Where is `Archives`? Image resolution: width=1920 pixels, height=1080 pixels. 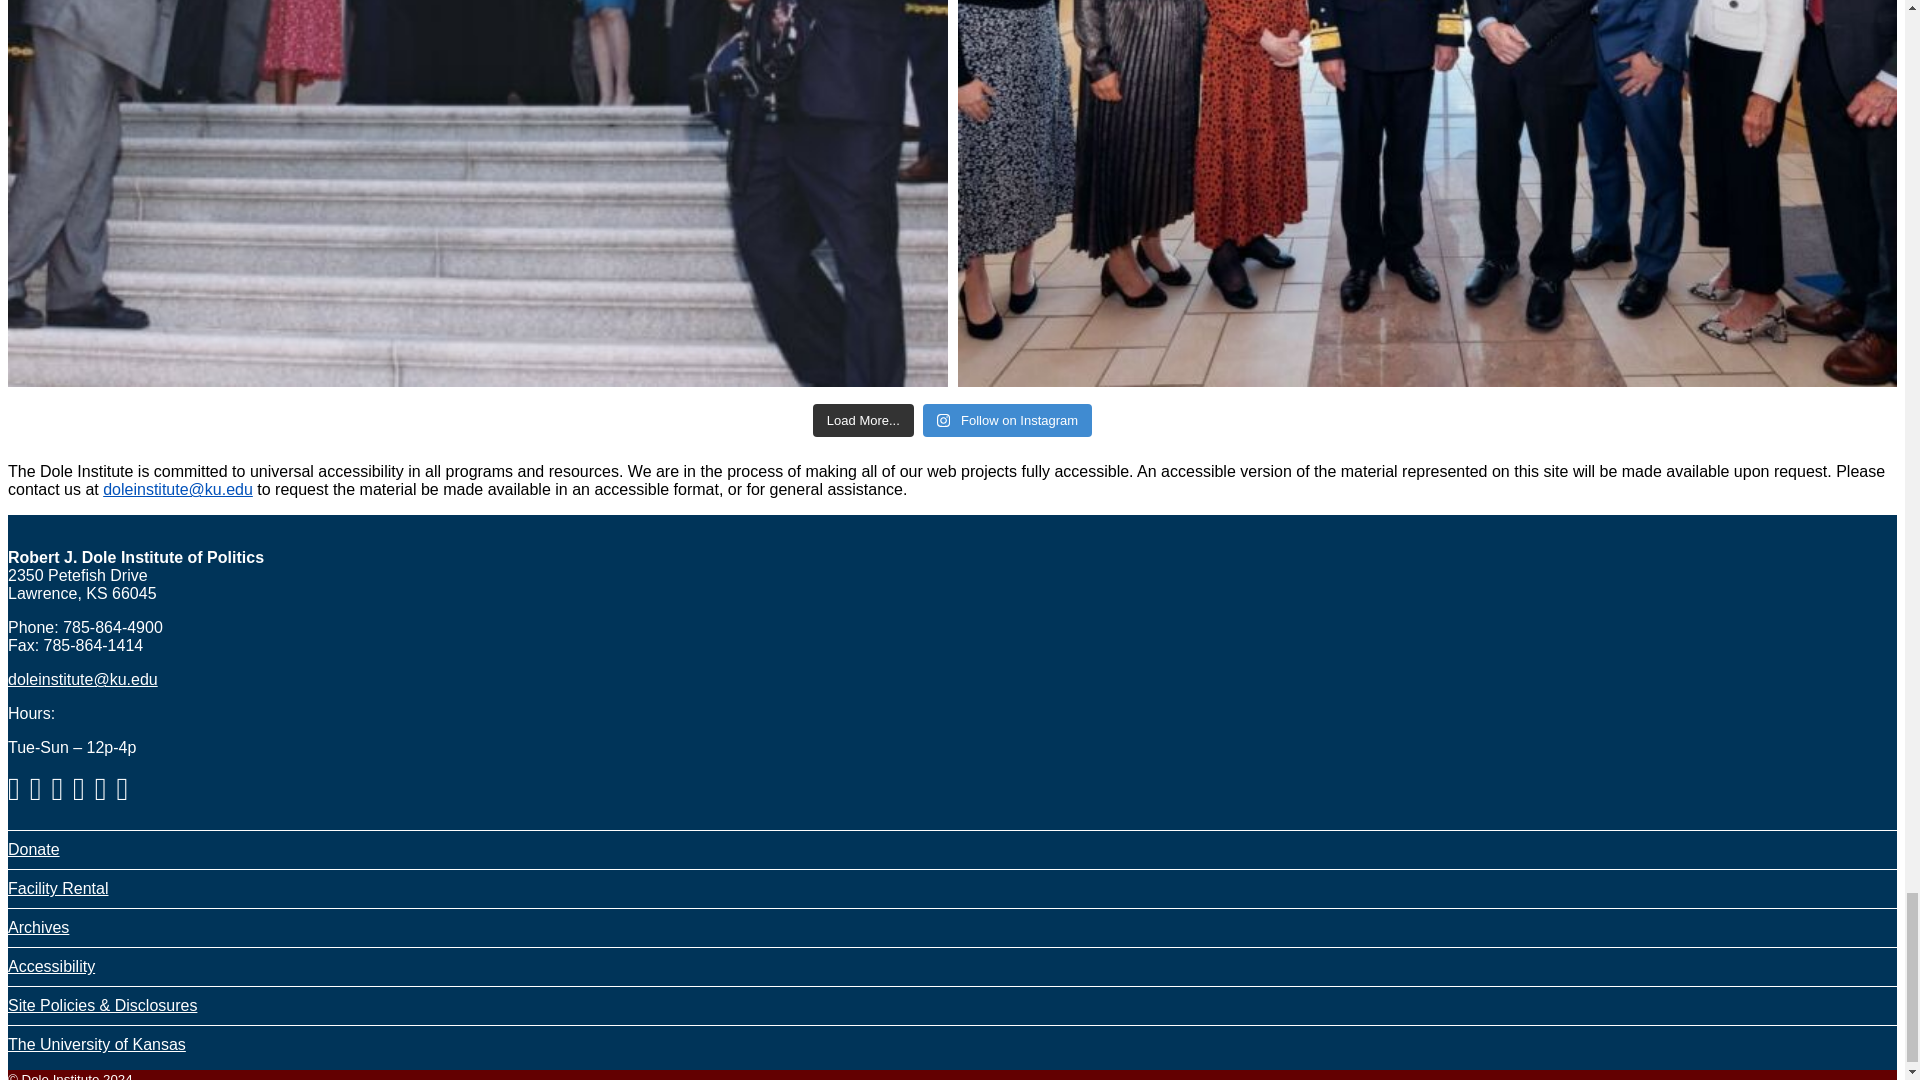 Archives is located at coordinates (38, 928).